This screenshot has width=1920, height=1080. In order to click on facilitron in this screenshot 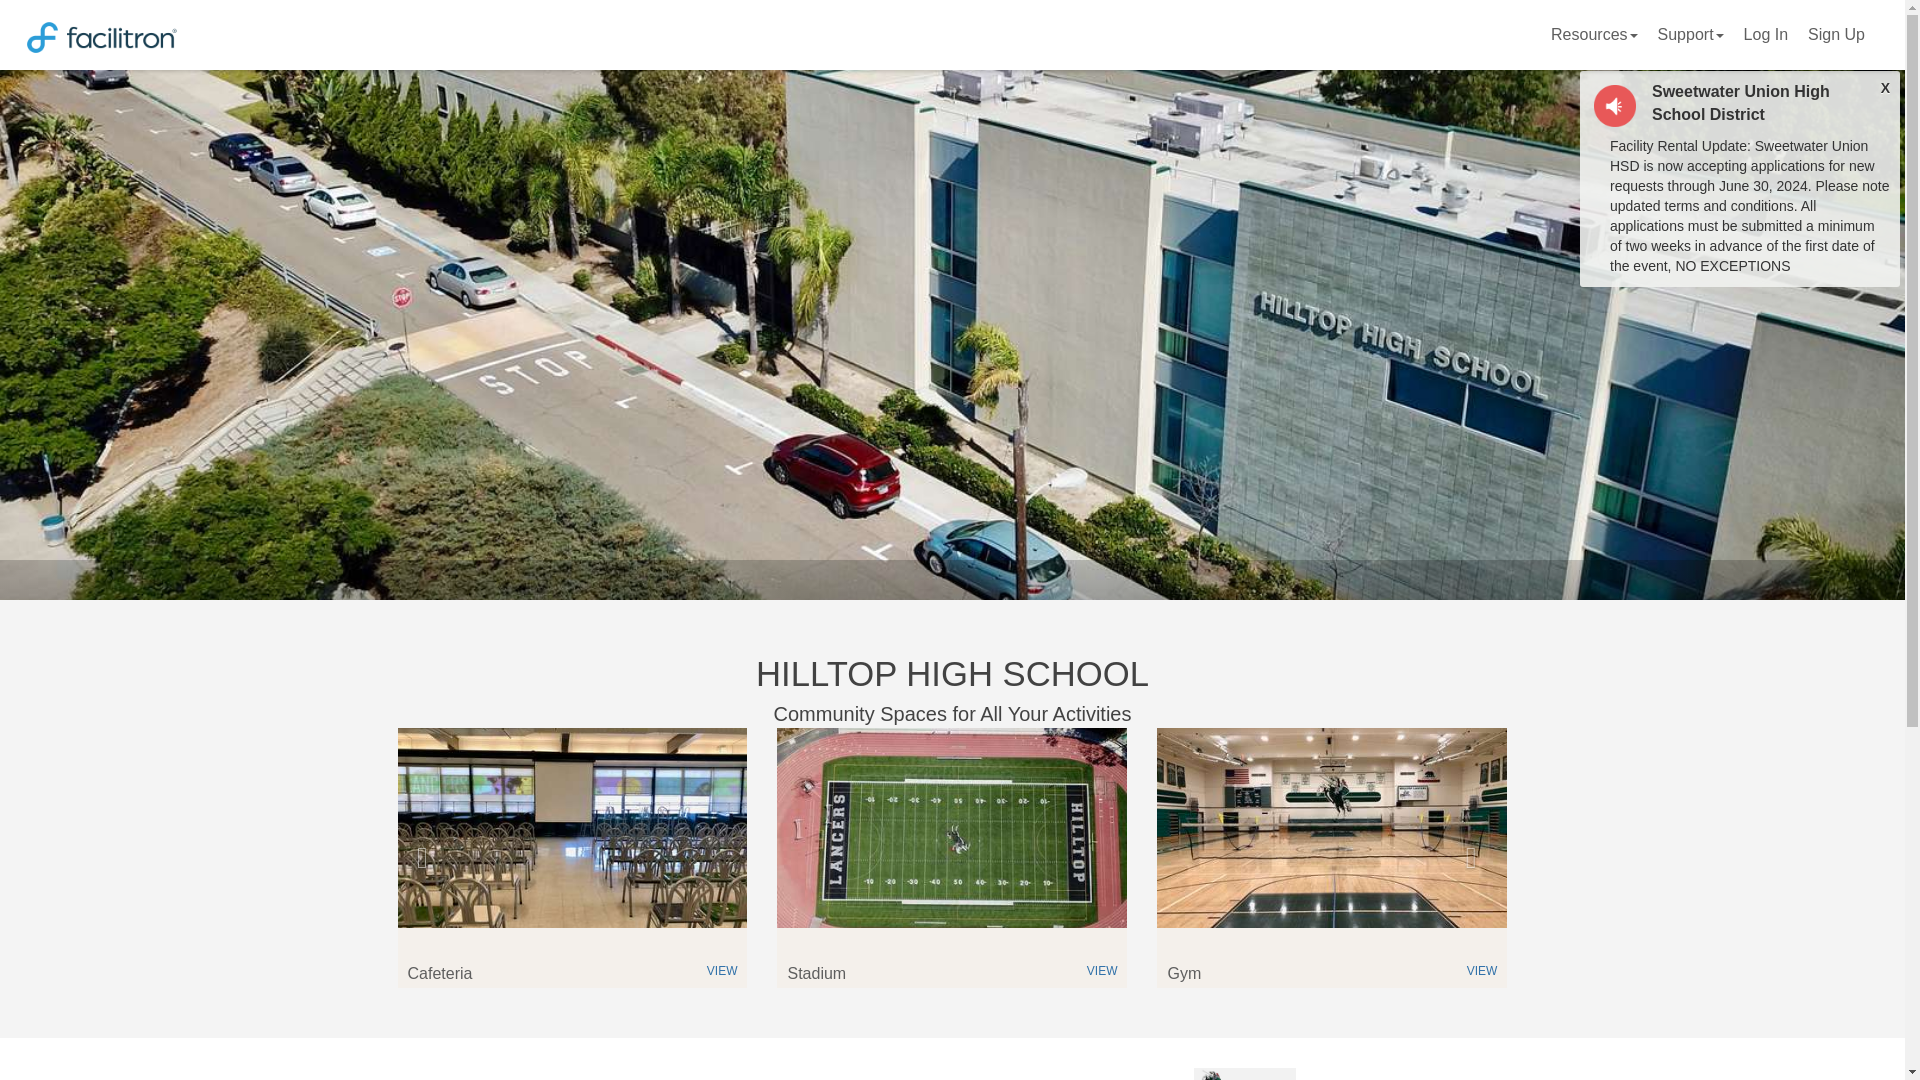, I will do `click(238, 36)`.